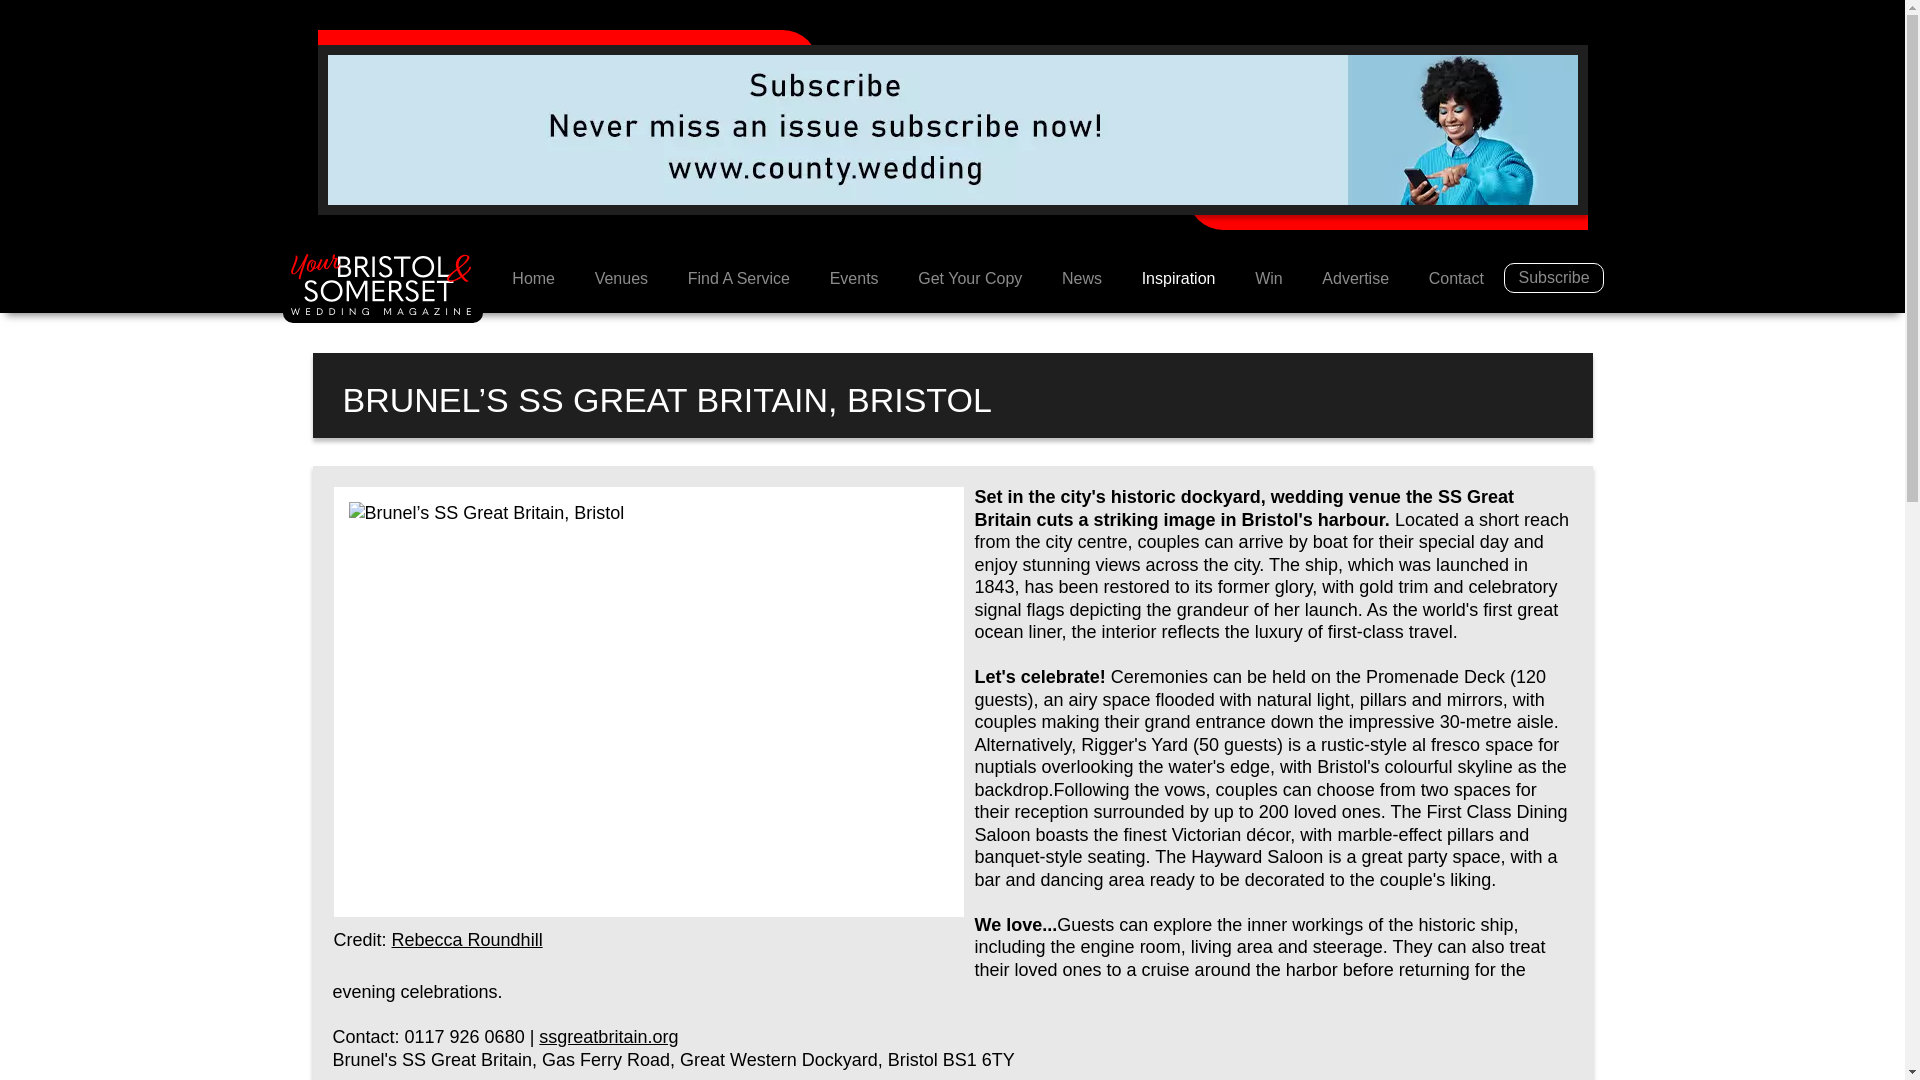 The image size is (1920, 1080). Describe the element at coordinates (621, 279) in the screenshot. I see `Find your dream wedding venue in Bristol and Somerset` at that location.